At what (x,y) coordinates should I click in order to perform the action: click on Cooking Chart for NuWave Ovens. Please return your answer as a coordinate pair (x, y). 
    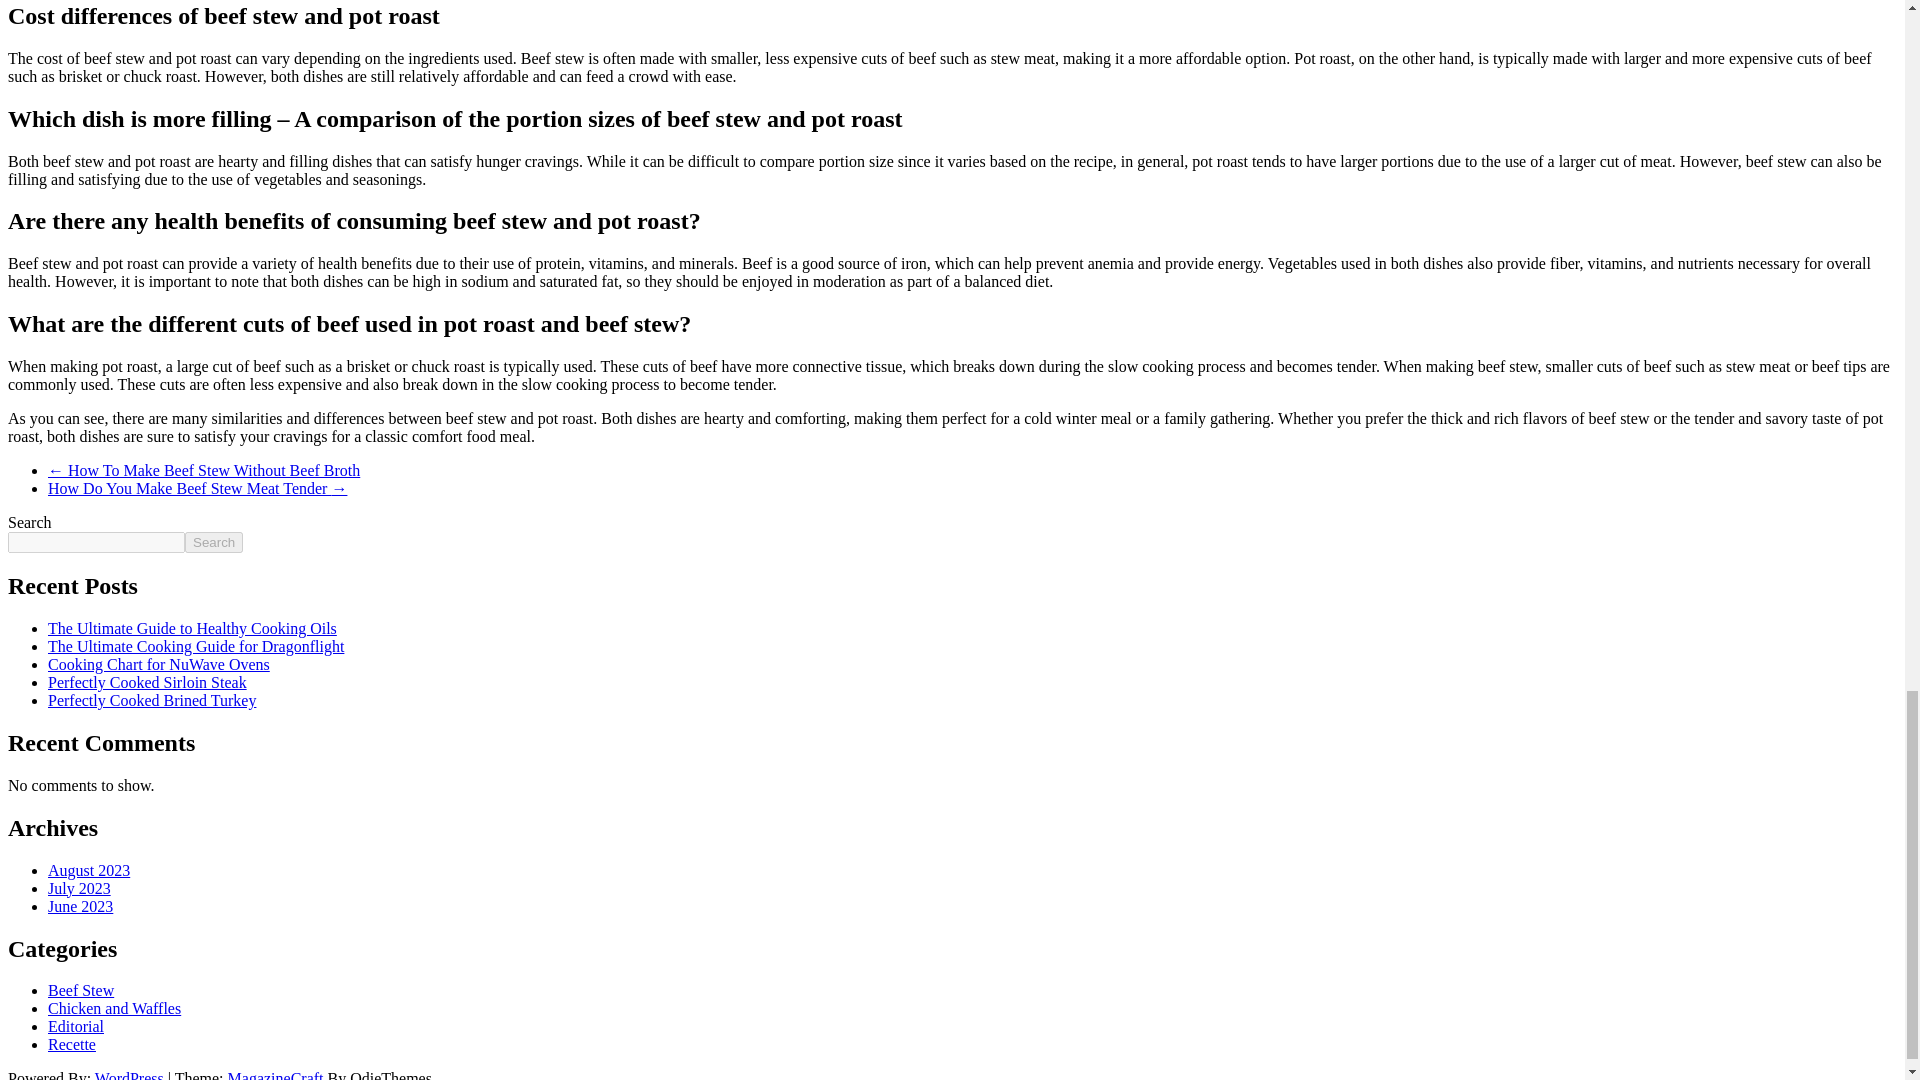
    Looking at the image, I should click on (159, 664).